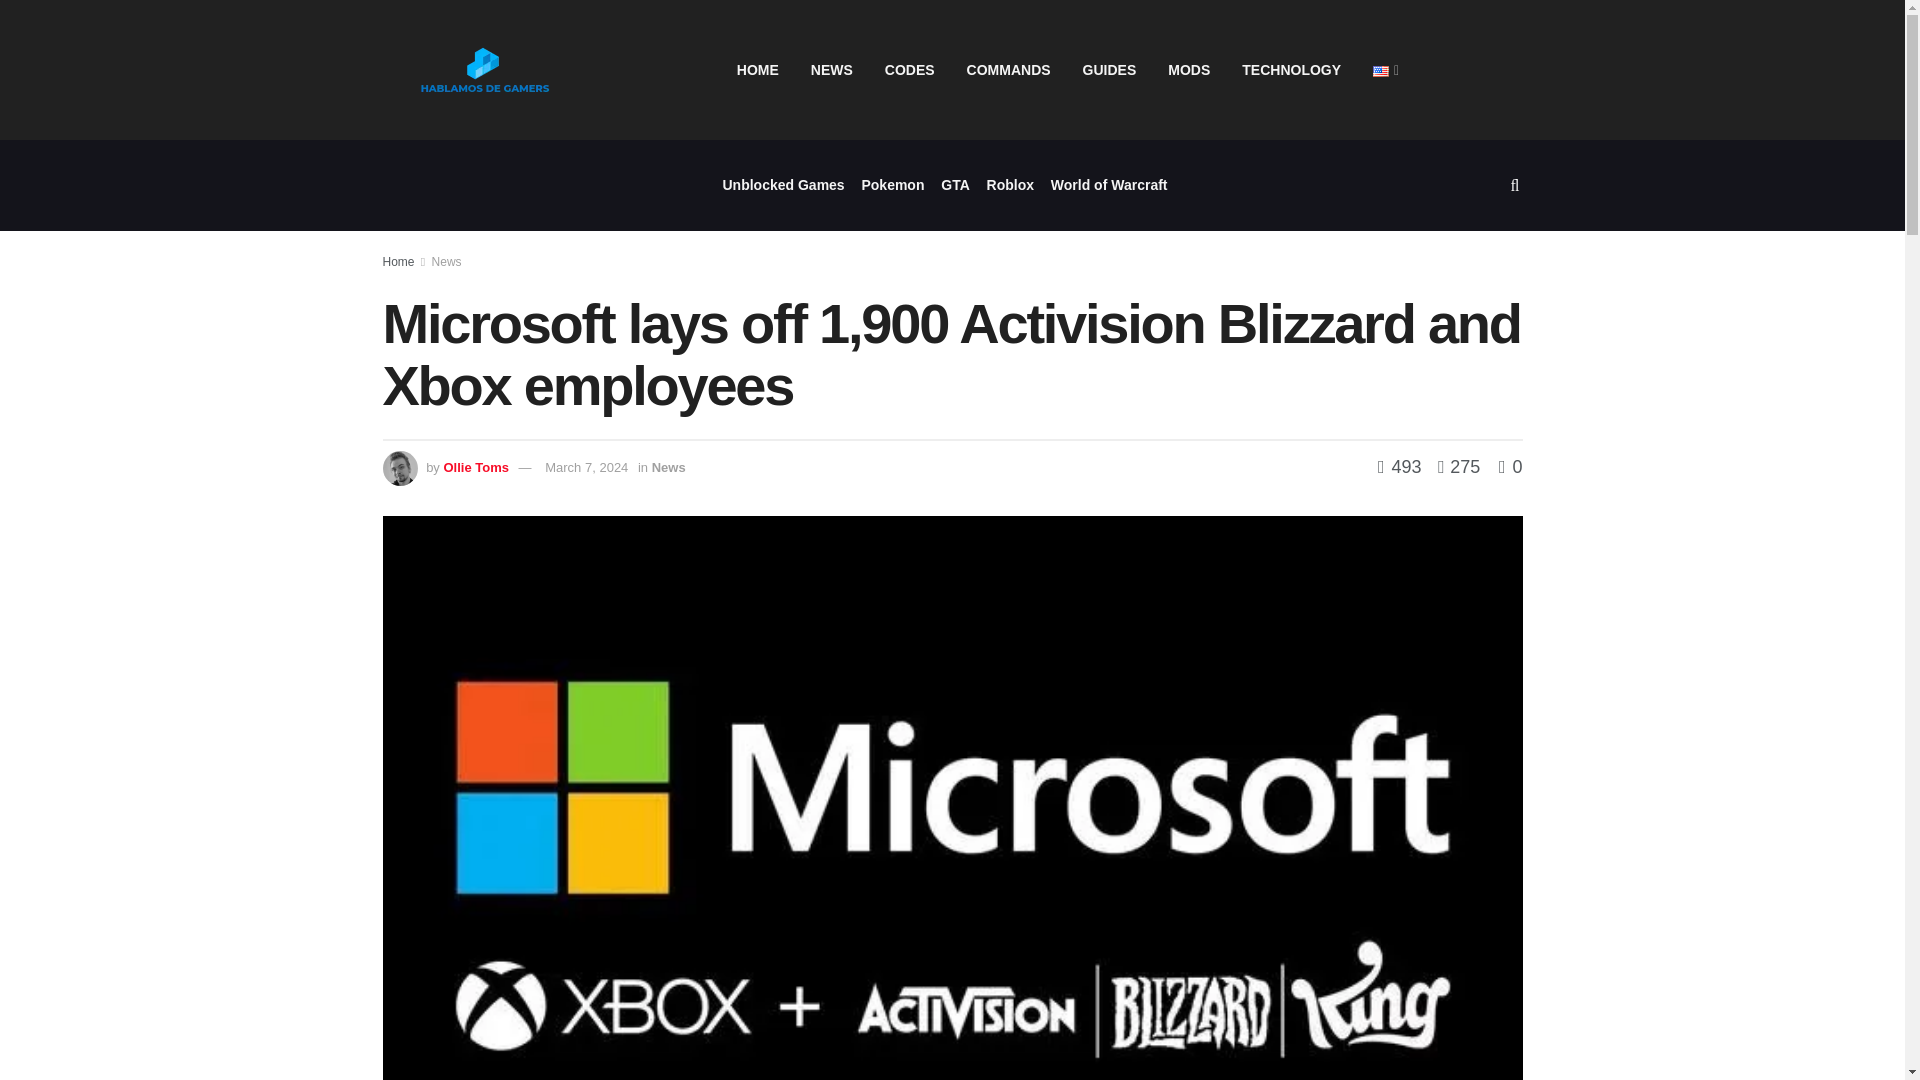 This screenshot has height=1080, width=1920. I want to click on World of Warcraft, so click(1108, 186).